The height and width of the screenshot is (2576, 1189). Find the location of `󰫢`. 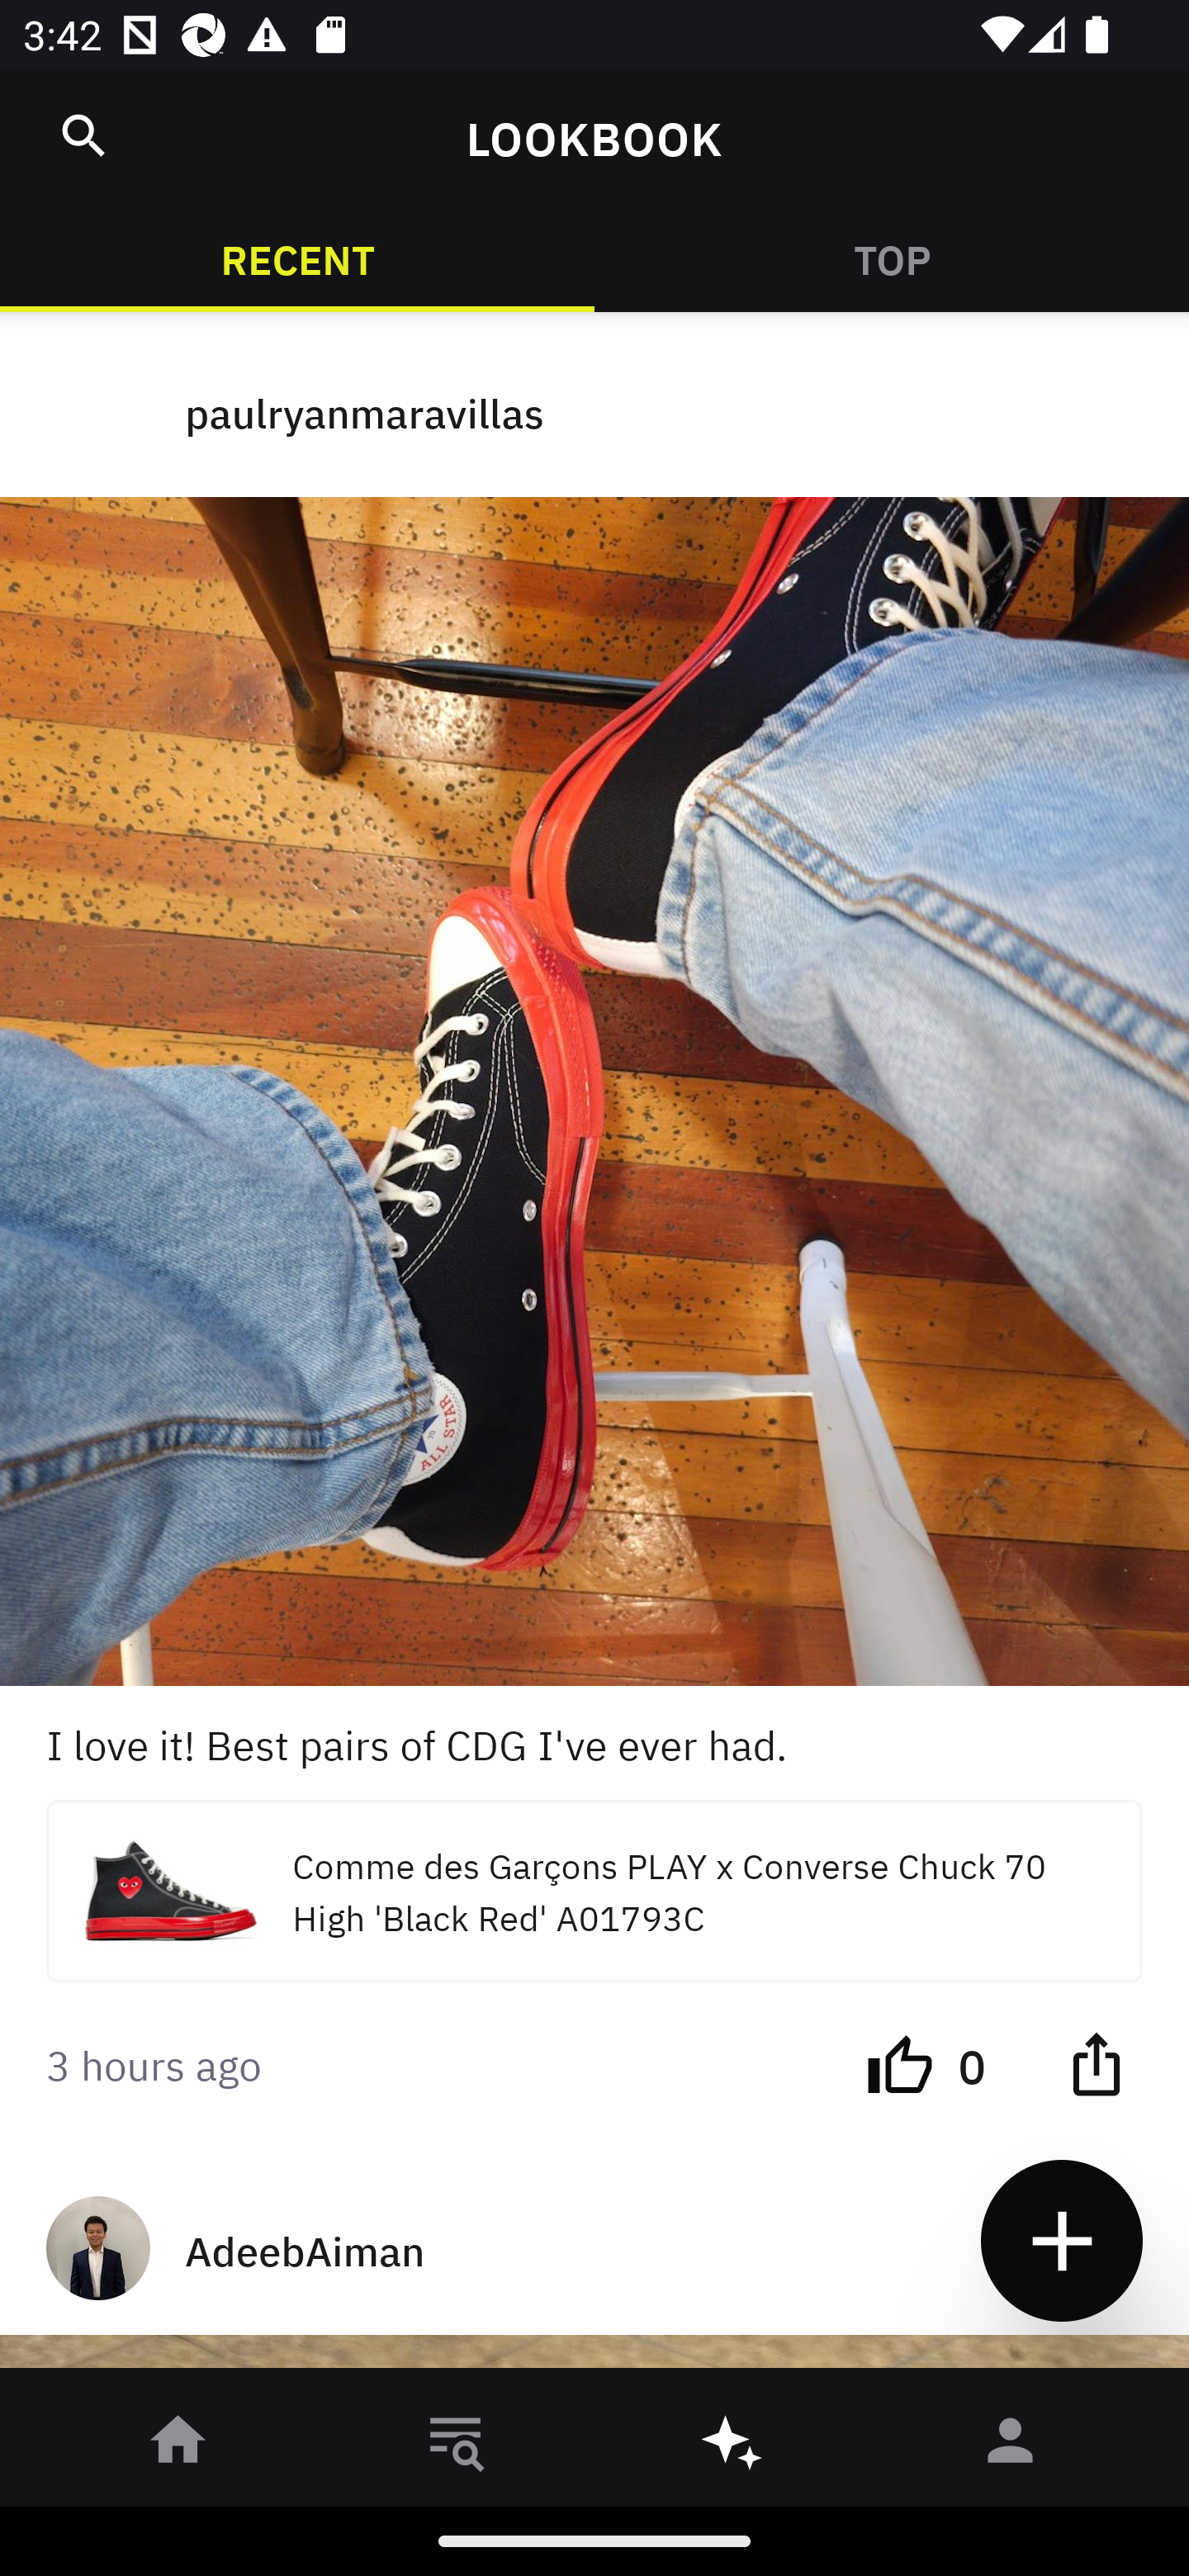

󰫢 is located at coordinates (733, 2446).